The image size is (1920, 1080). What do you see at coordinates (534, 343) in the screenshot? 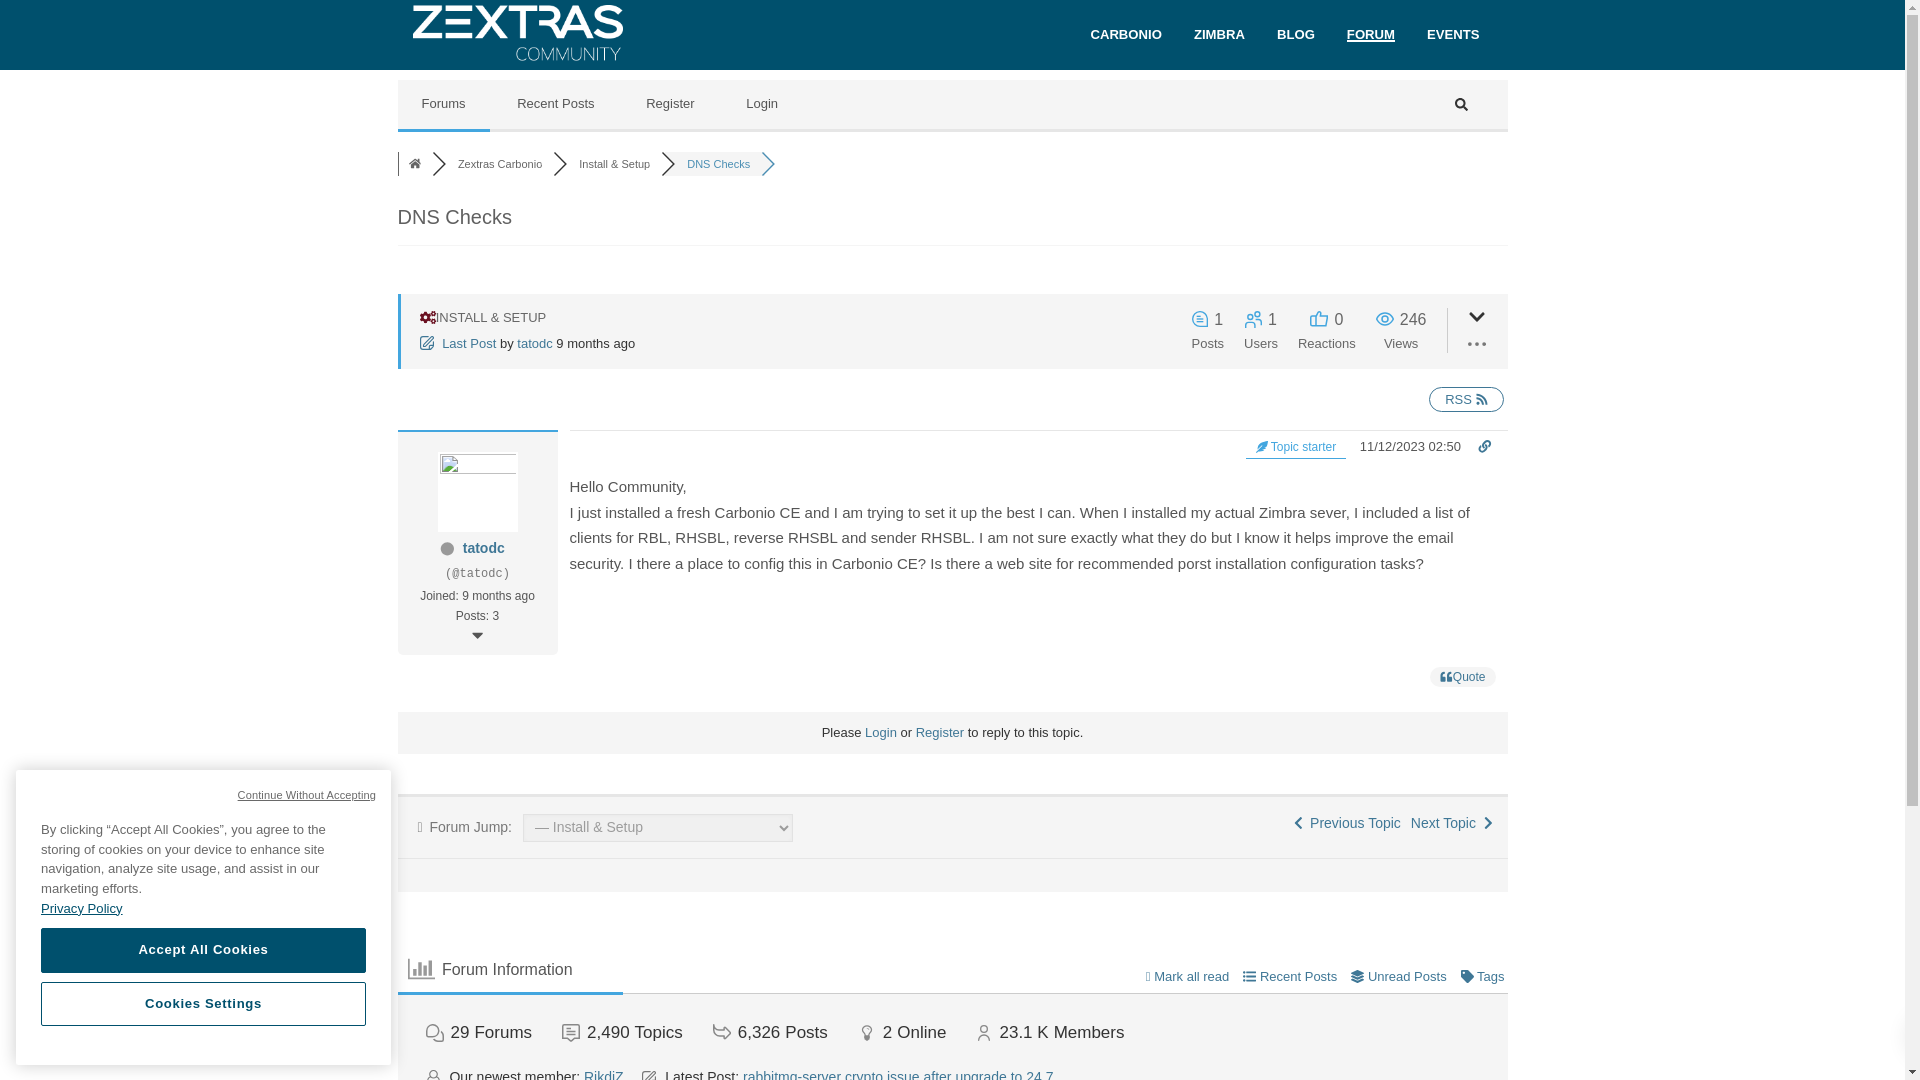
I see `tatodc` at bounding box center [534, 343].